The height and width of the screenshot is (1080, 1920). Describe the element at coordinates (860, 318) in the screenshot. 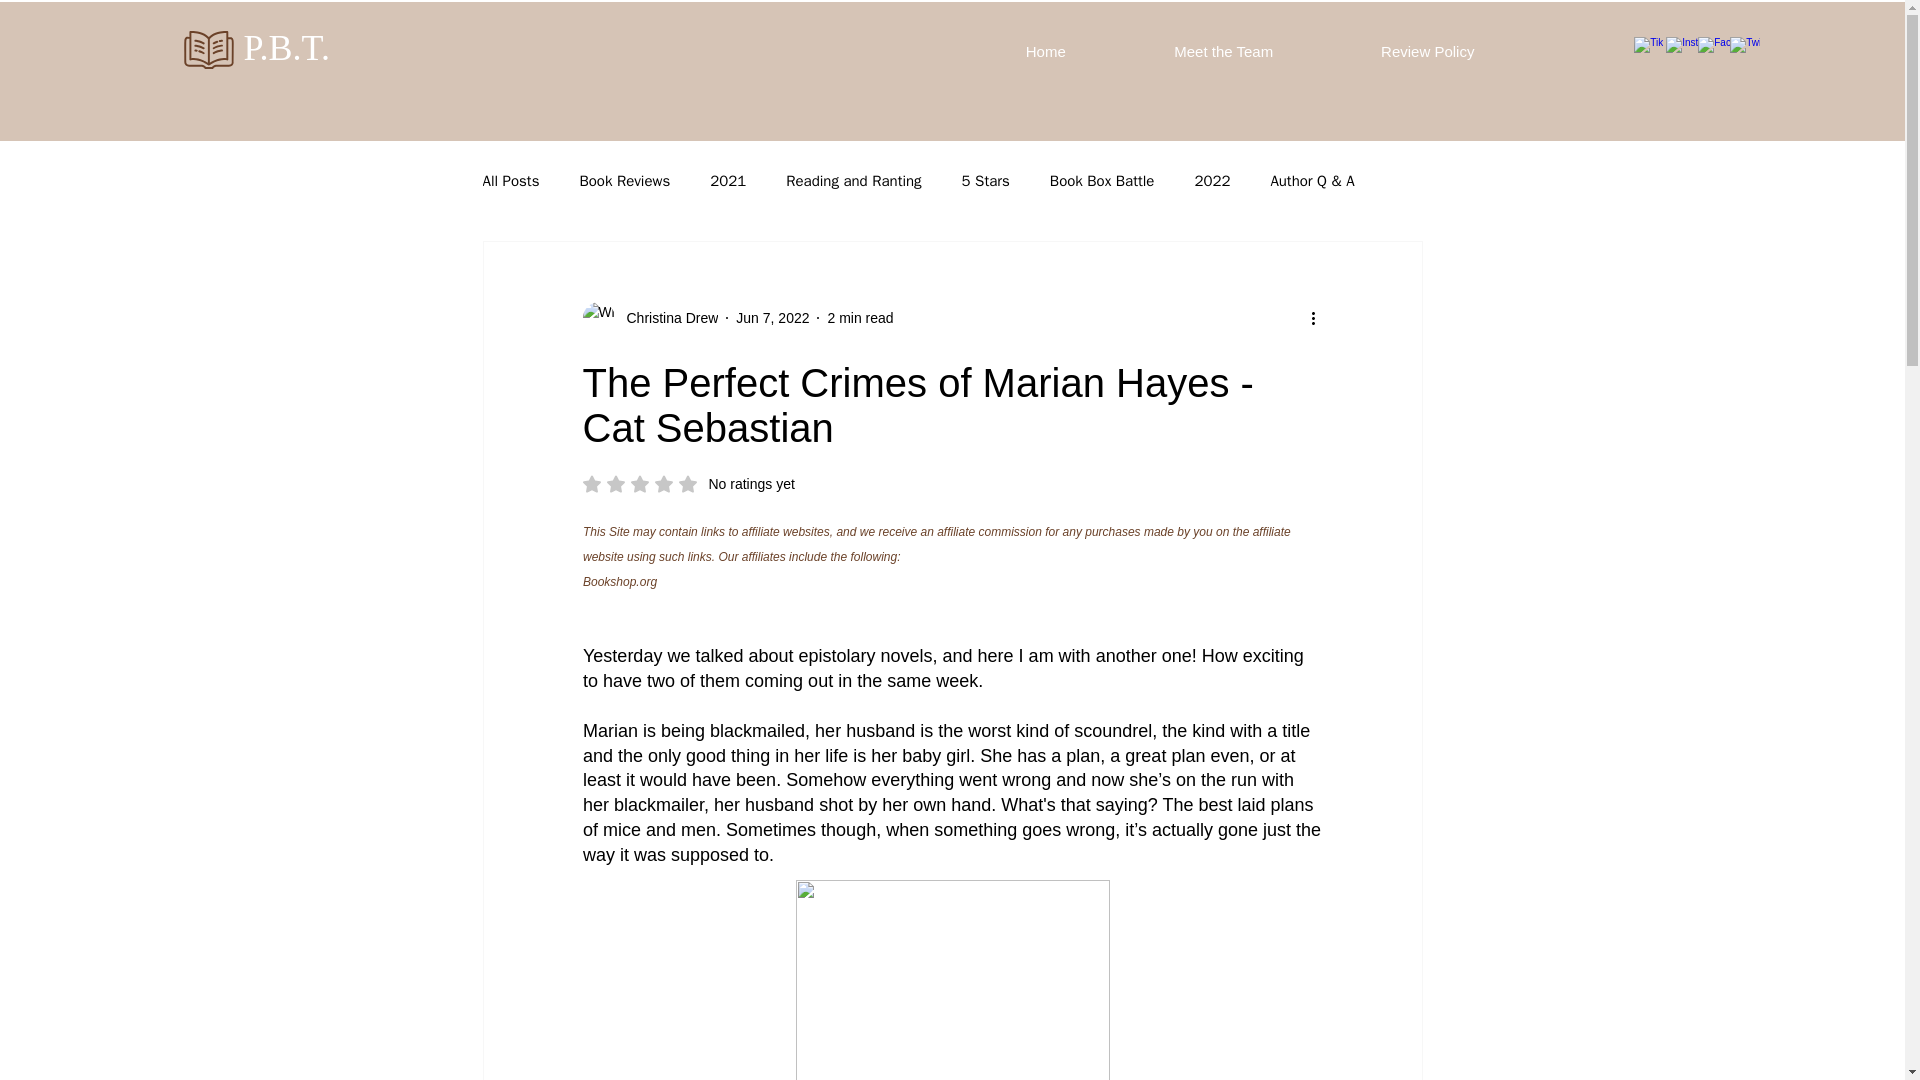

I see `Book Reviews` at that location.